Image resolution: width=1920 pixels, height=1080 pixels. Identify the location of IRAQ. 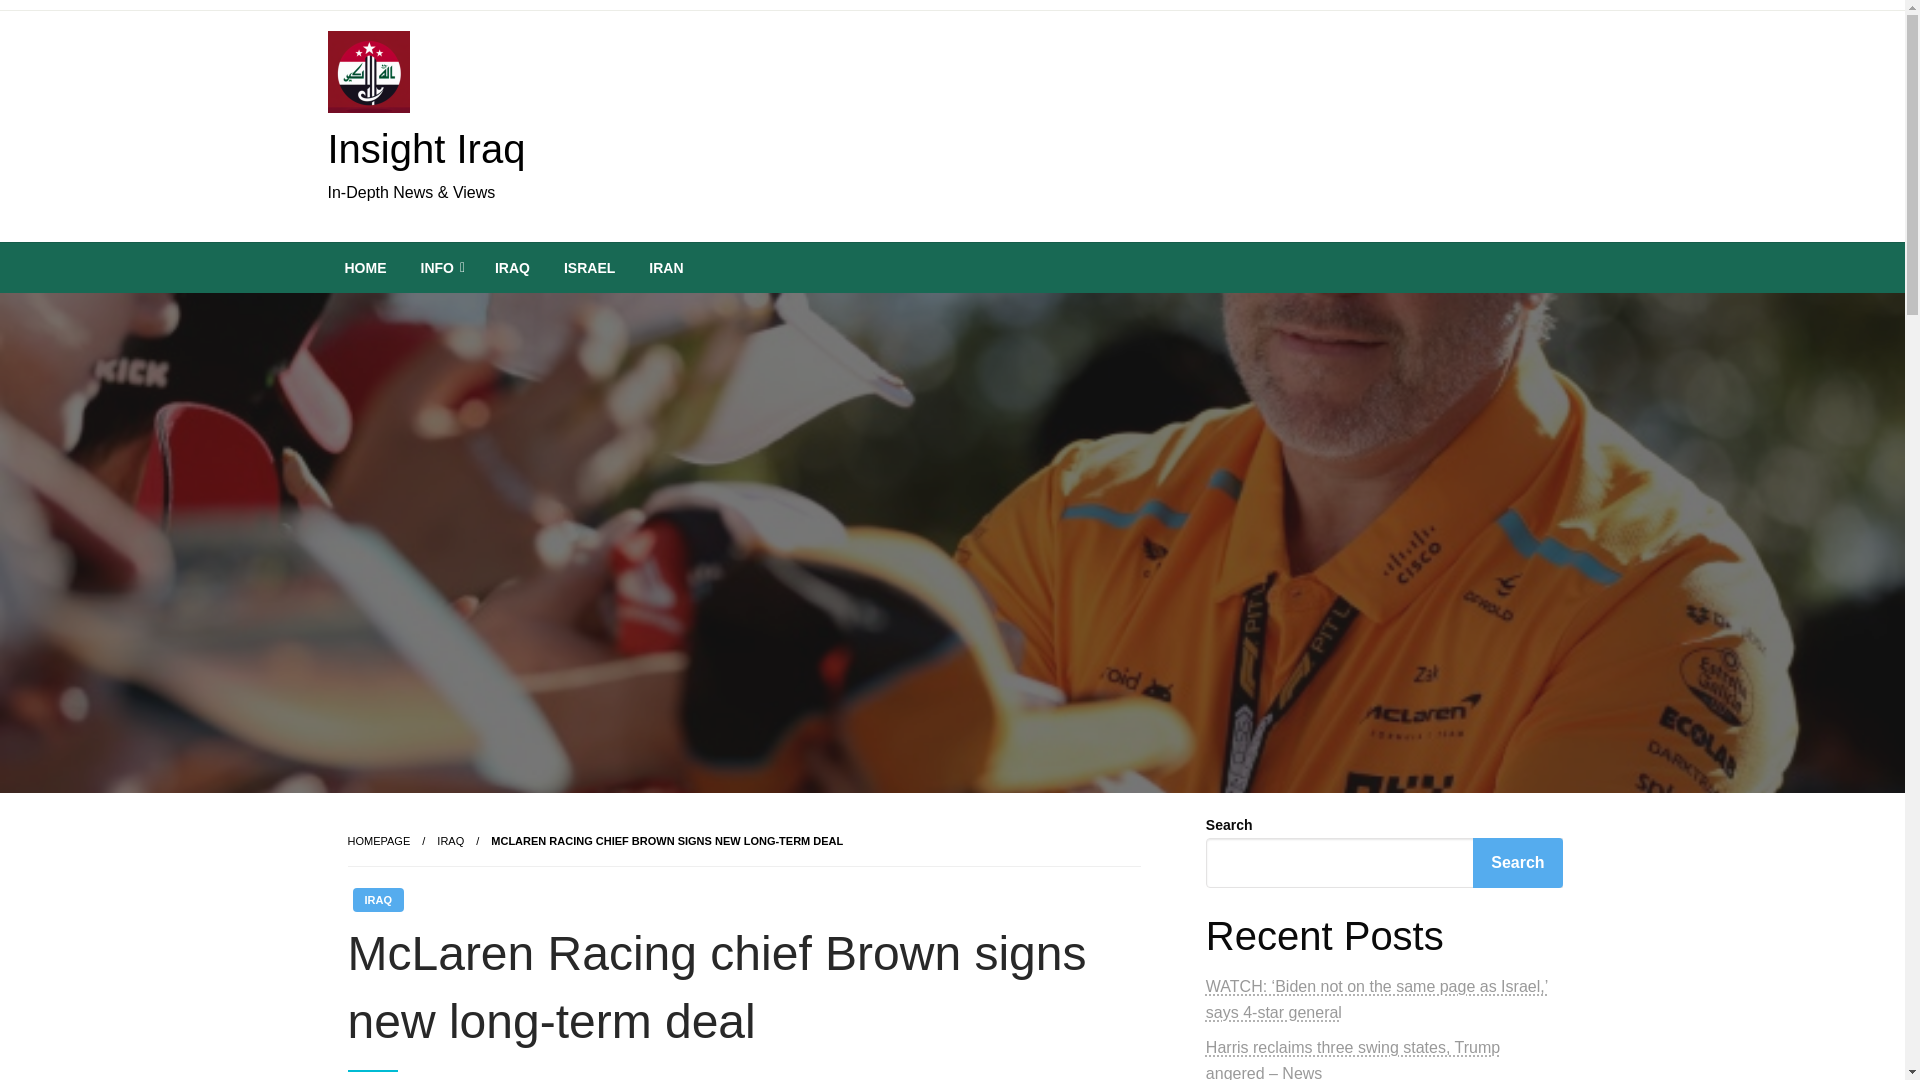
(512, 268).